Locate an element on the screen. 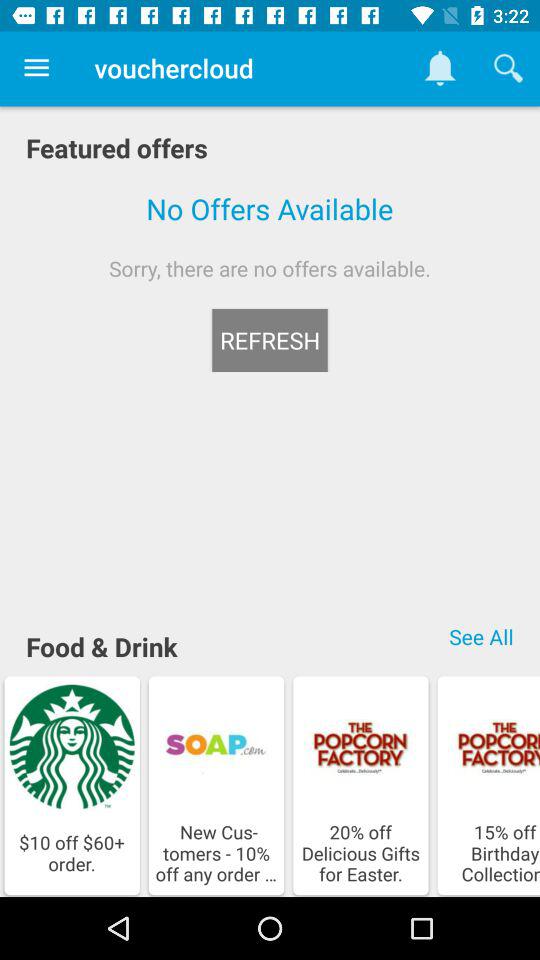  turn on icon below the sorry there are icon is located at coordinates (270, 340).